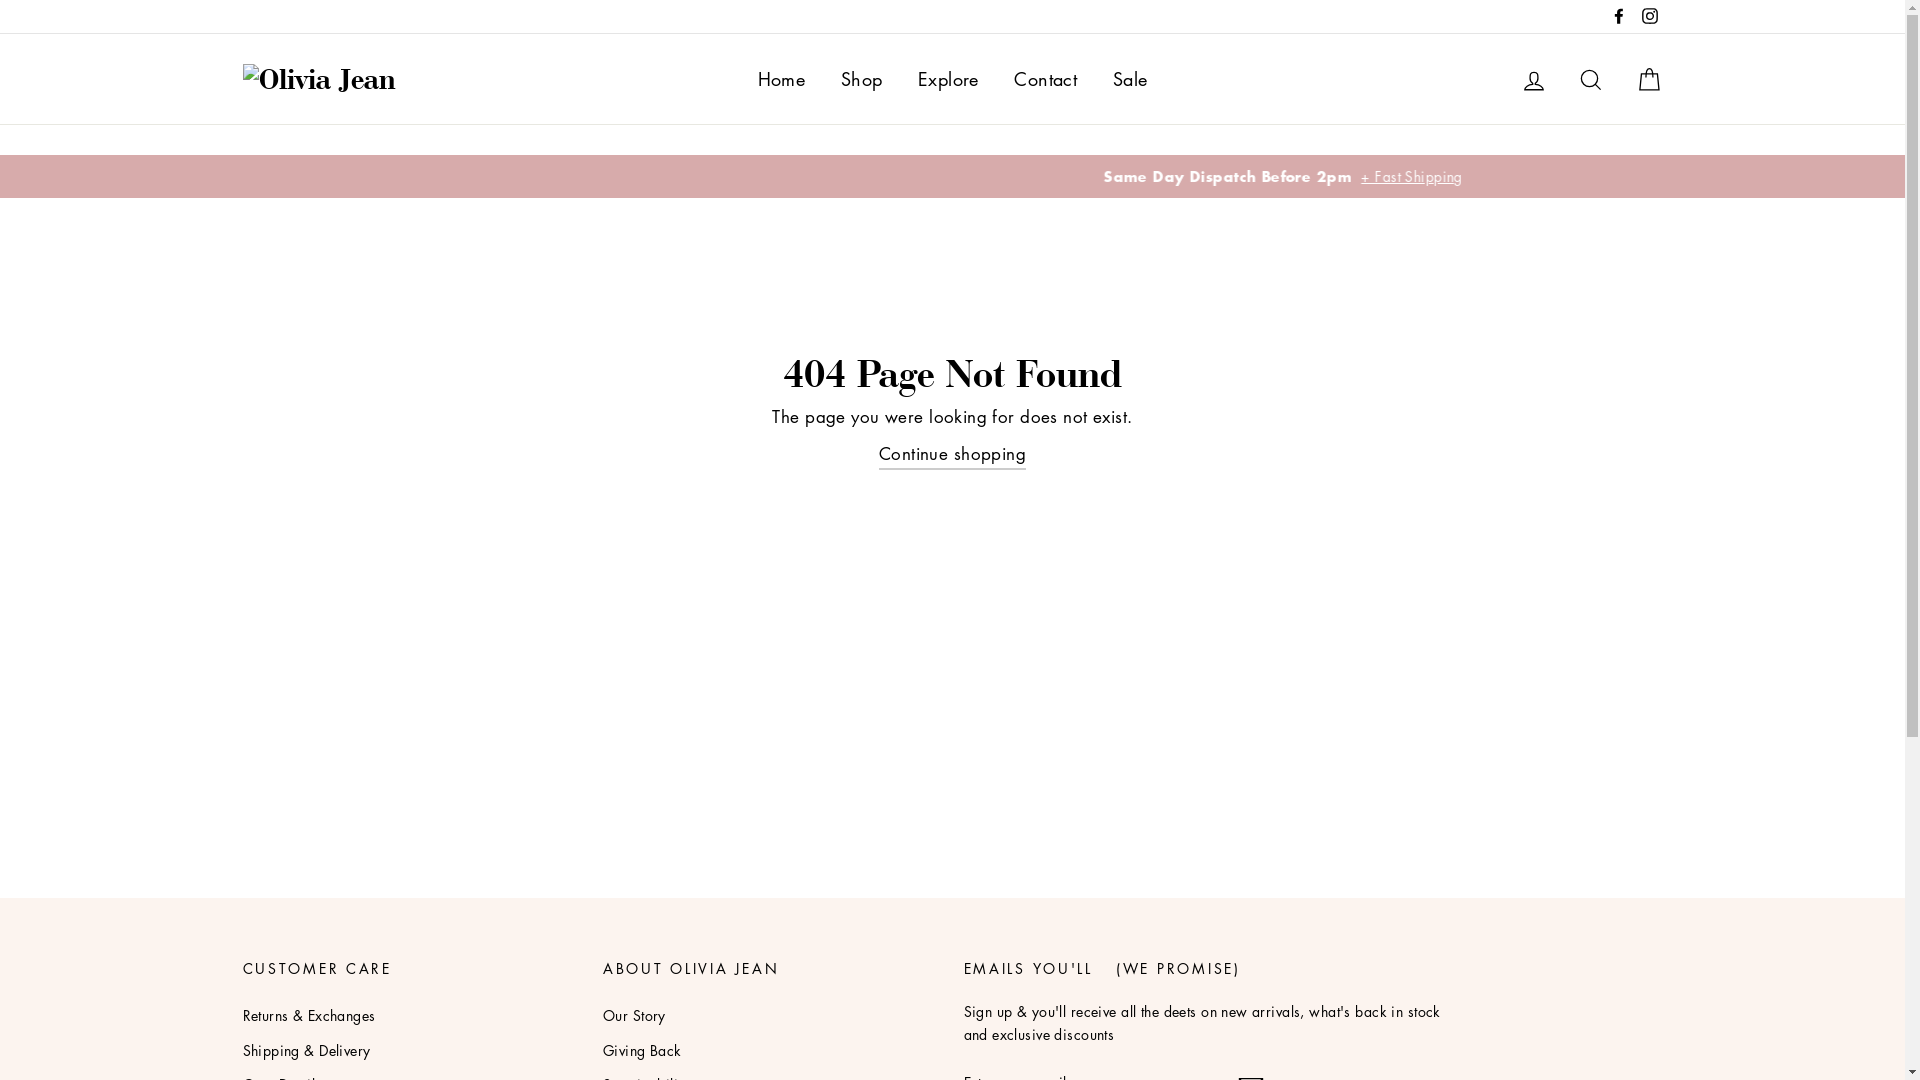 This screenshot has width=1920, height=1080. I want to click on Returns & Exchanges, so click(308, 1016).